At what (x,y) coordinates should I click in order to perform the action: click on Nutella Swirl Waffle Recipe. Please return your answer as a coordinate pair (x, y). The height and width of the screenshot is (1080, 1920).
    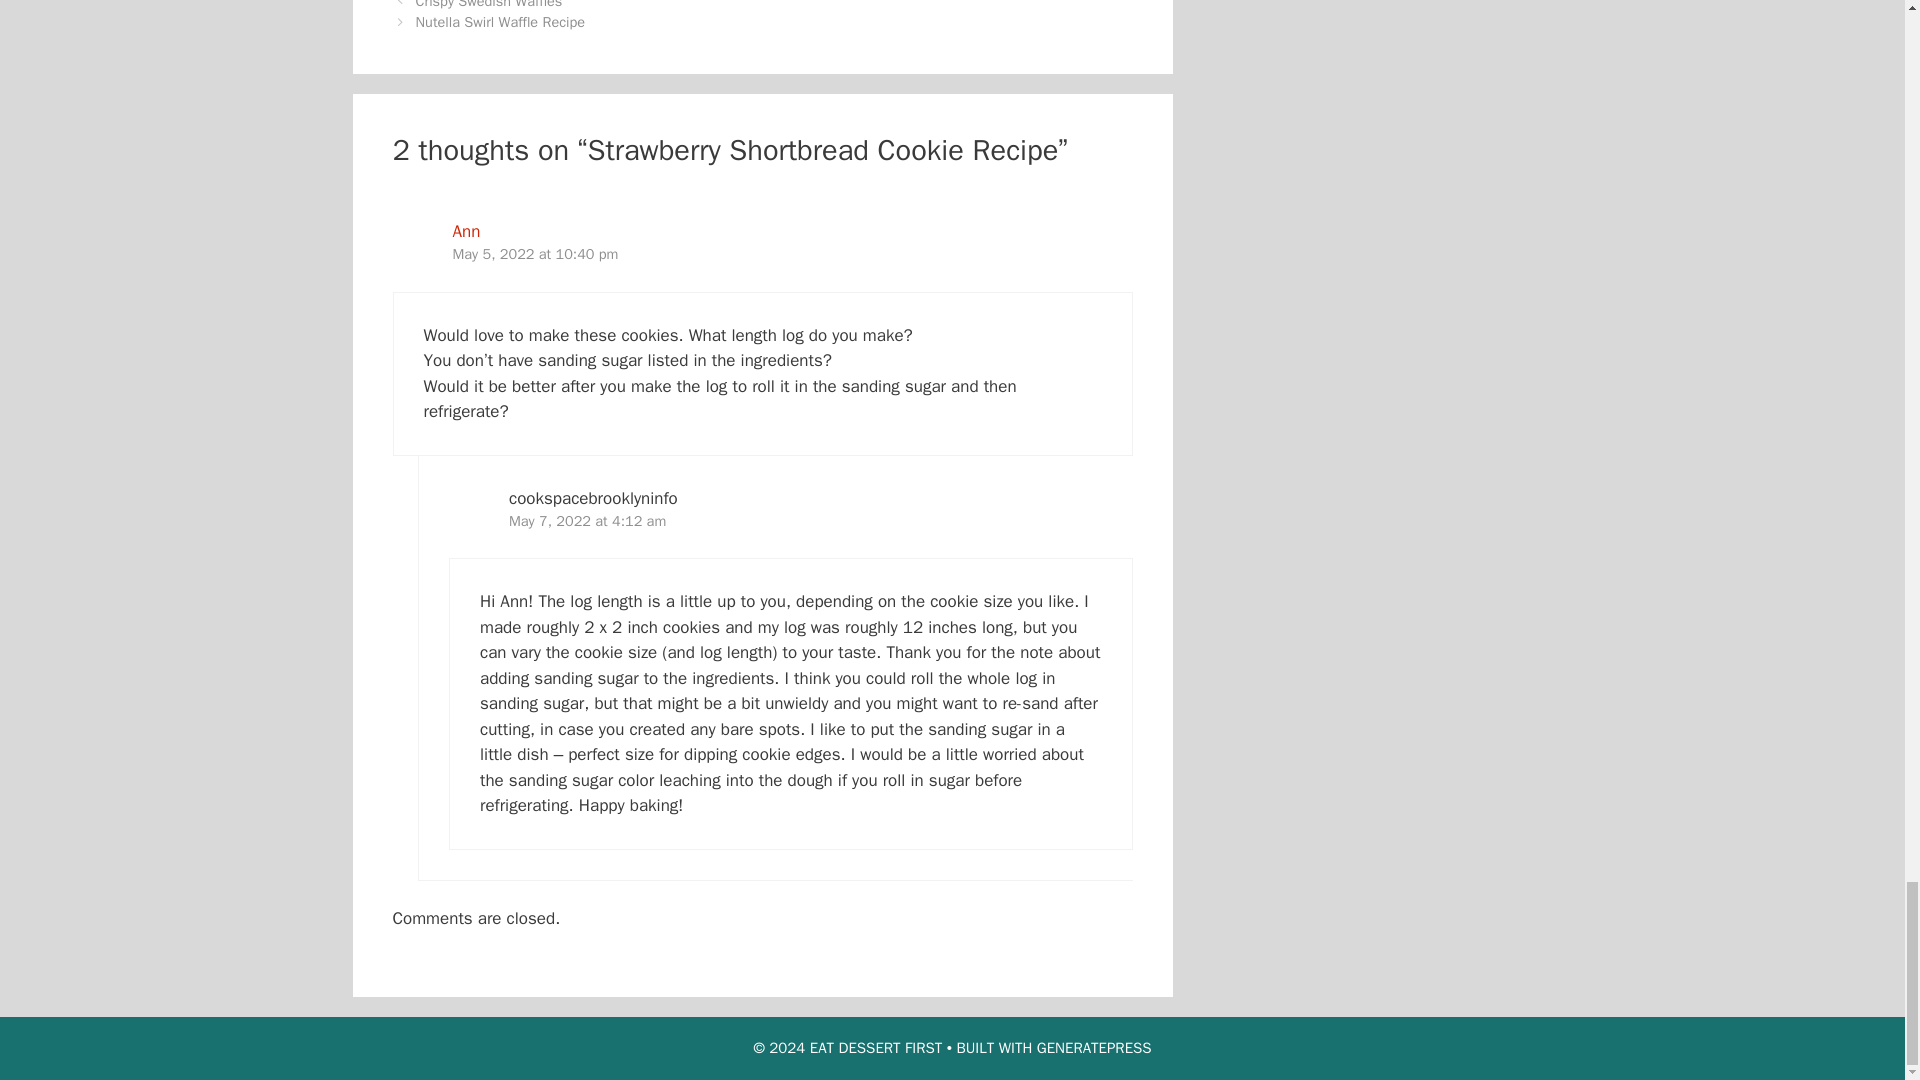
    Looking at the image, I should click on (500, 22).